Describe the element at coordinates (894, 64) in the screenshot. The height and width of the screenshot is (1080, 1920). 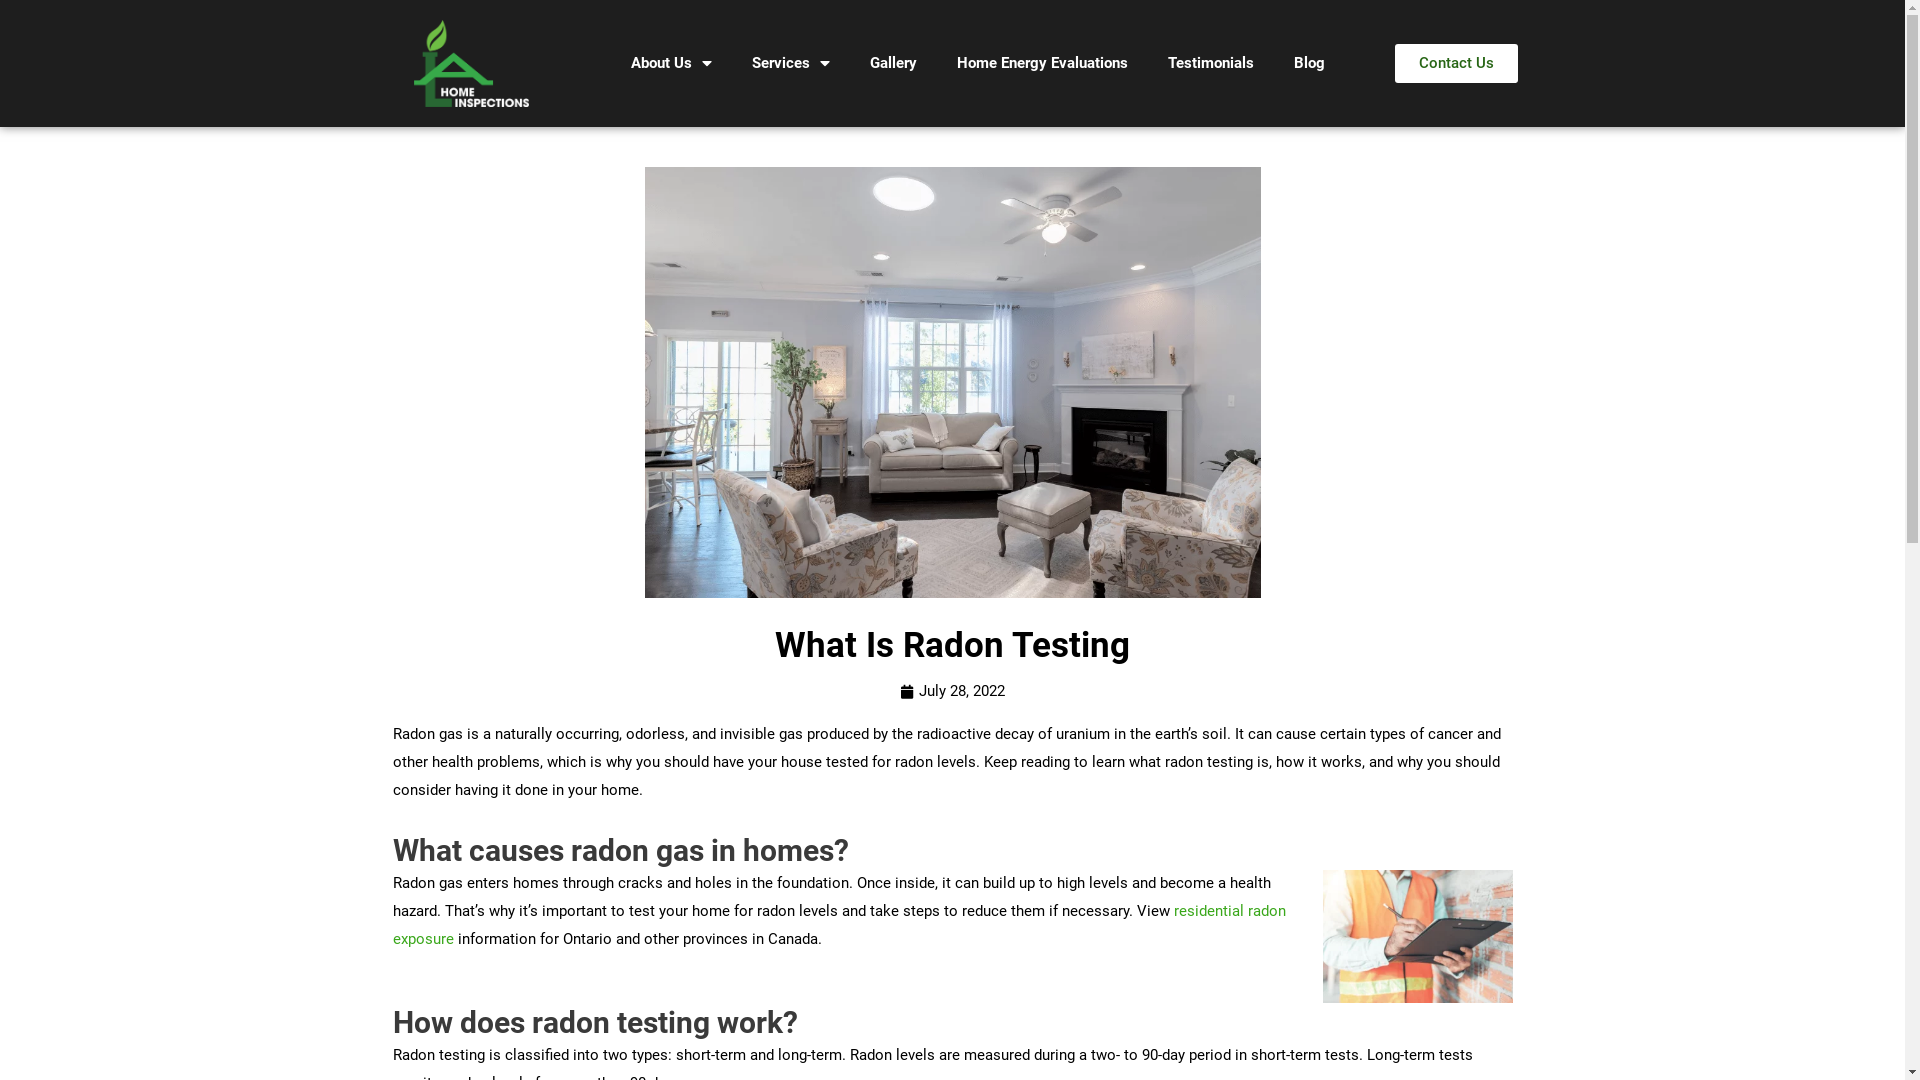
I see `Gallery` at that location.